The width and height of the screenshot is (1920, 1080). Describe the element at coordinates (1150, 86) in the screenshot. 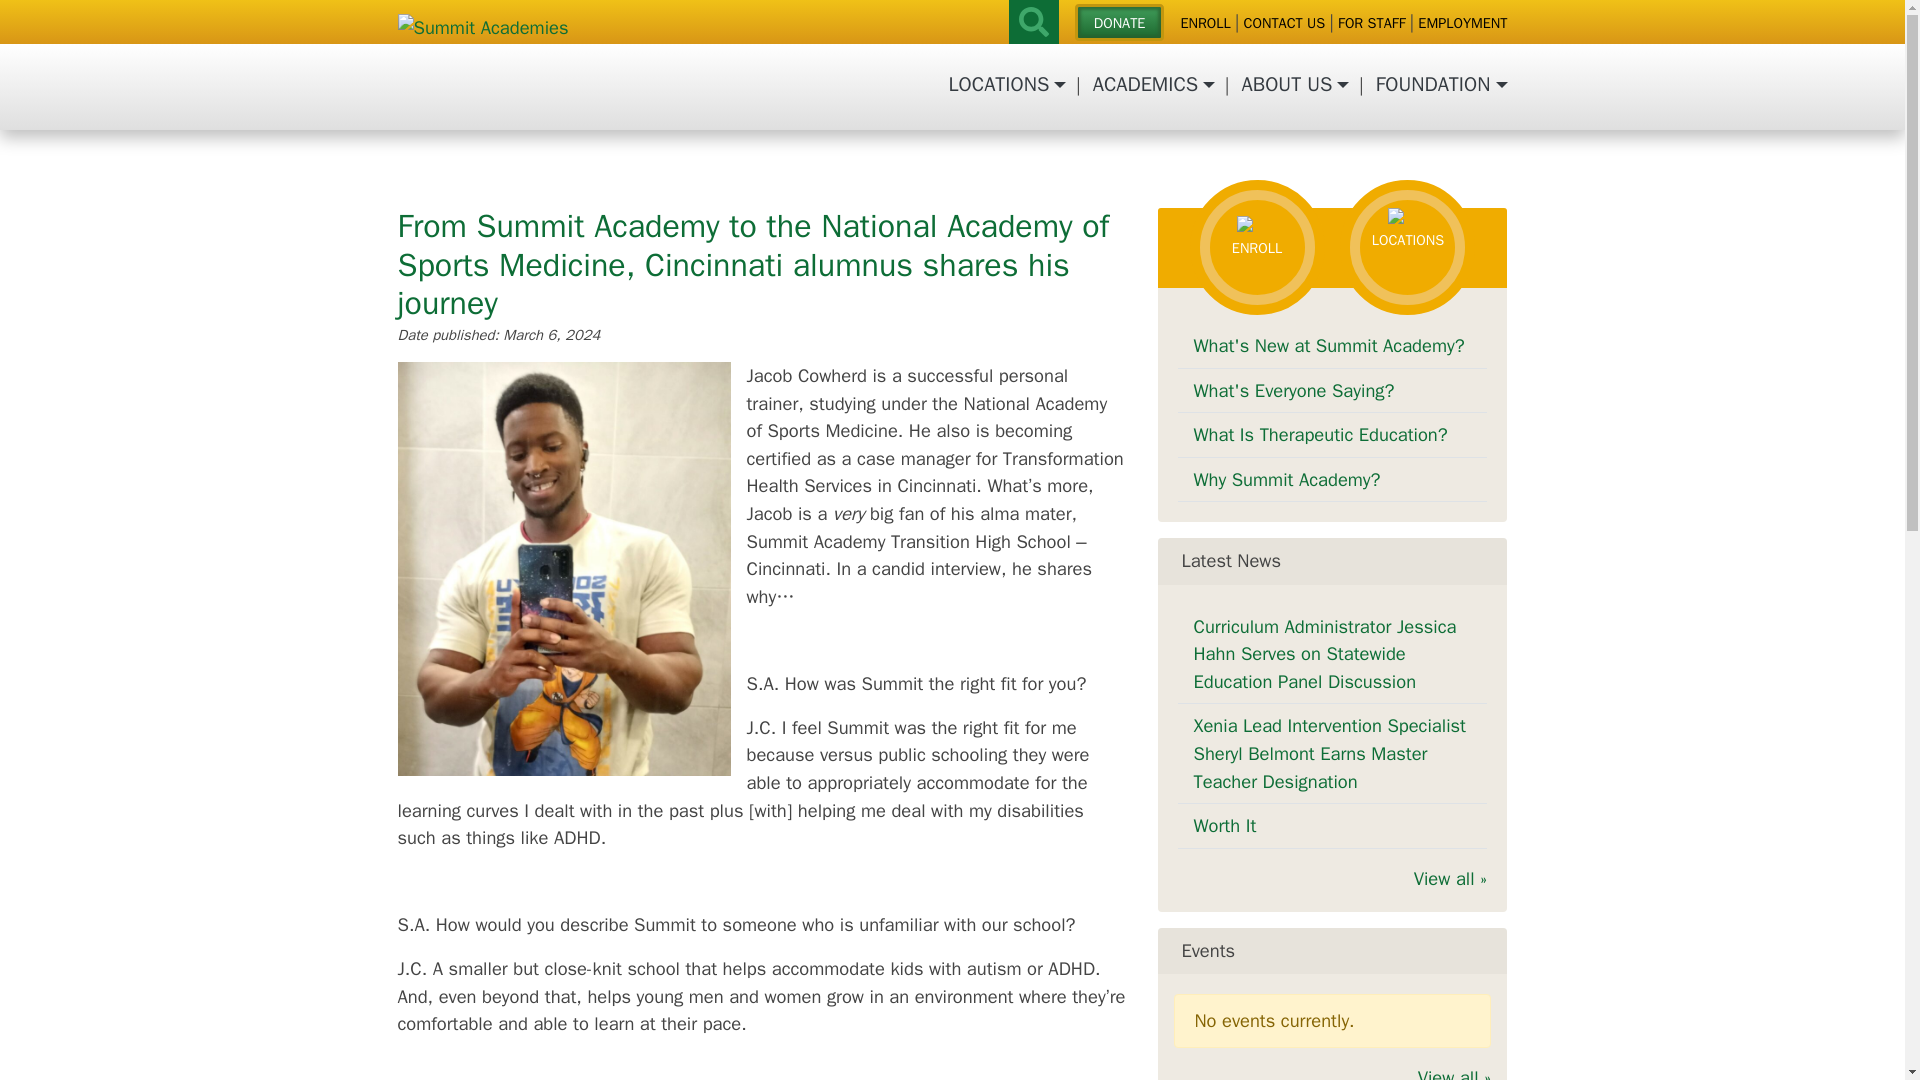

I see `ACADEMICS` at that location.